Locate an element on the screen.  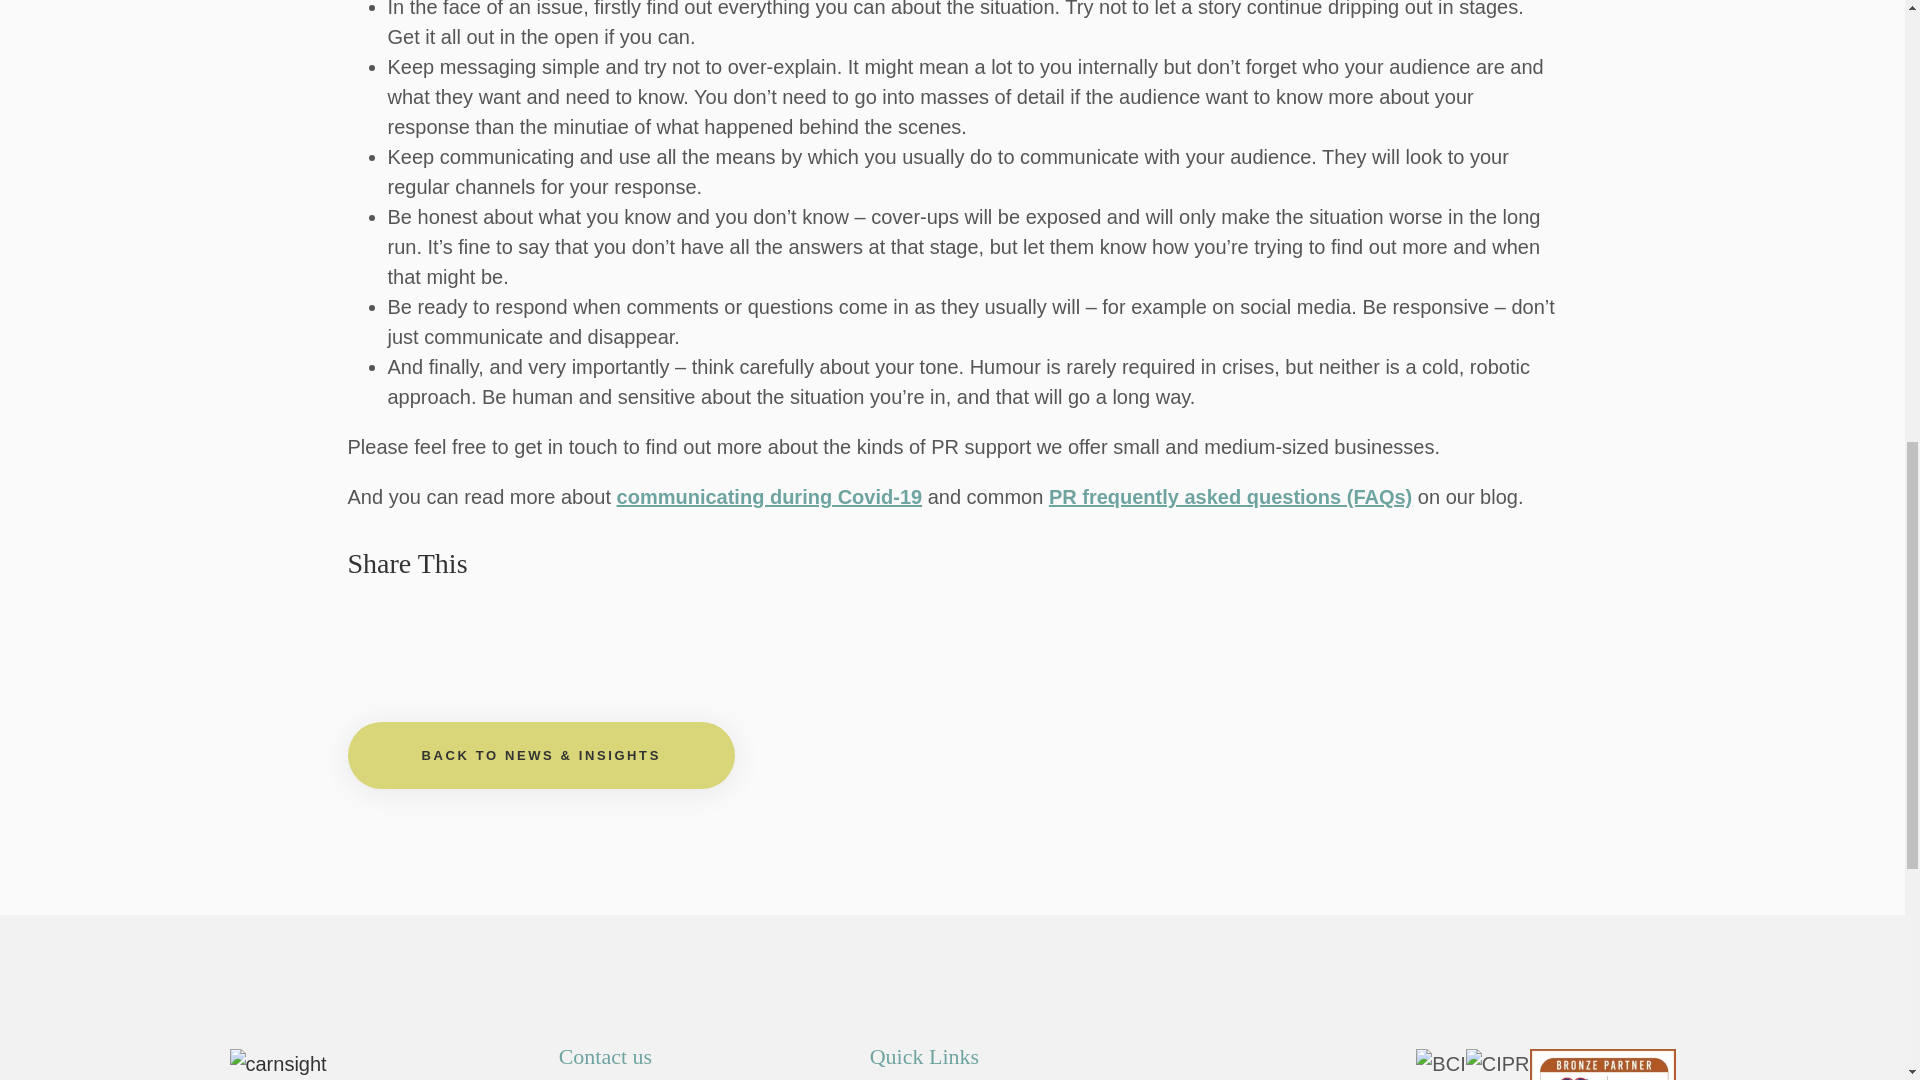
communicating during Covid-19 is located at coordinates (770, 496).